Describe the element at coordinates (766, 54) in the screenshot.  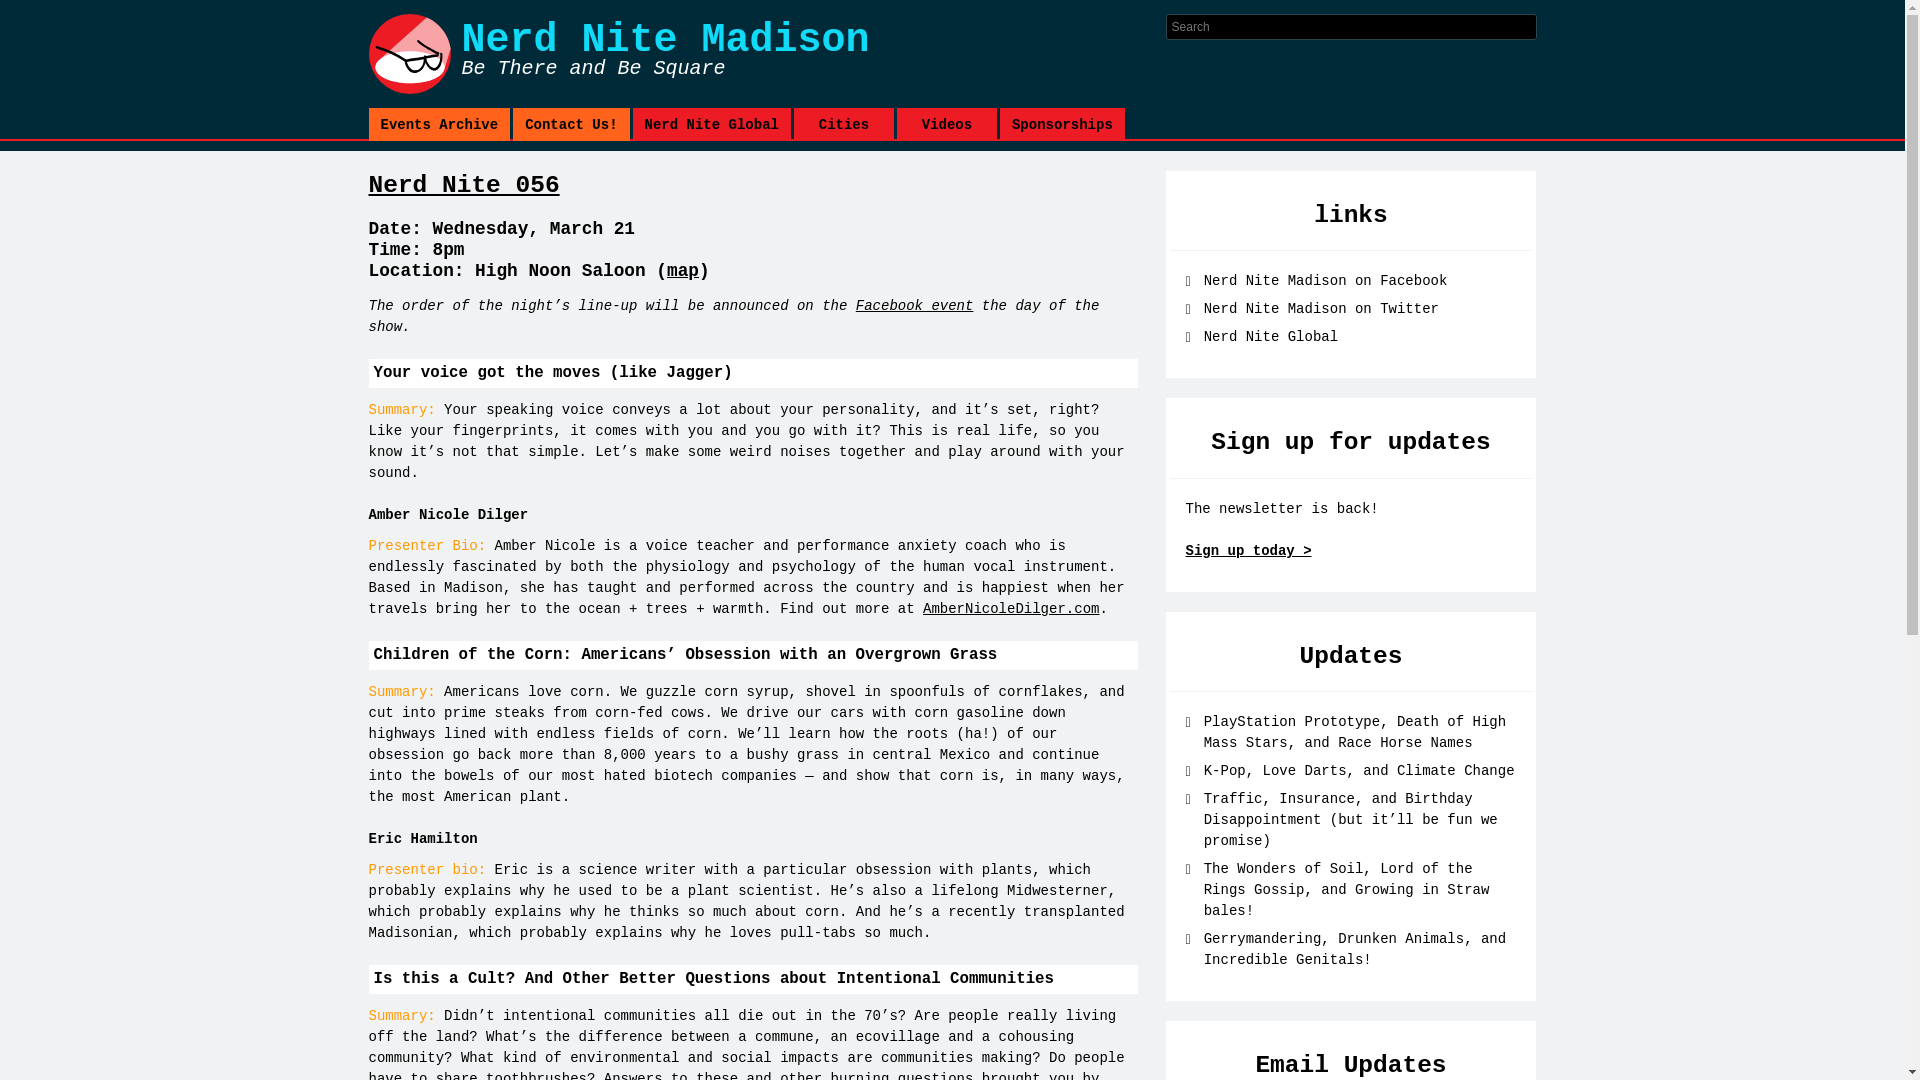
I see `Sign up for the newsletter through Mailchimp` at that location.